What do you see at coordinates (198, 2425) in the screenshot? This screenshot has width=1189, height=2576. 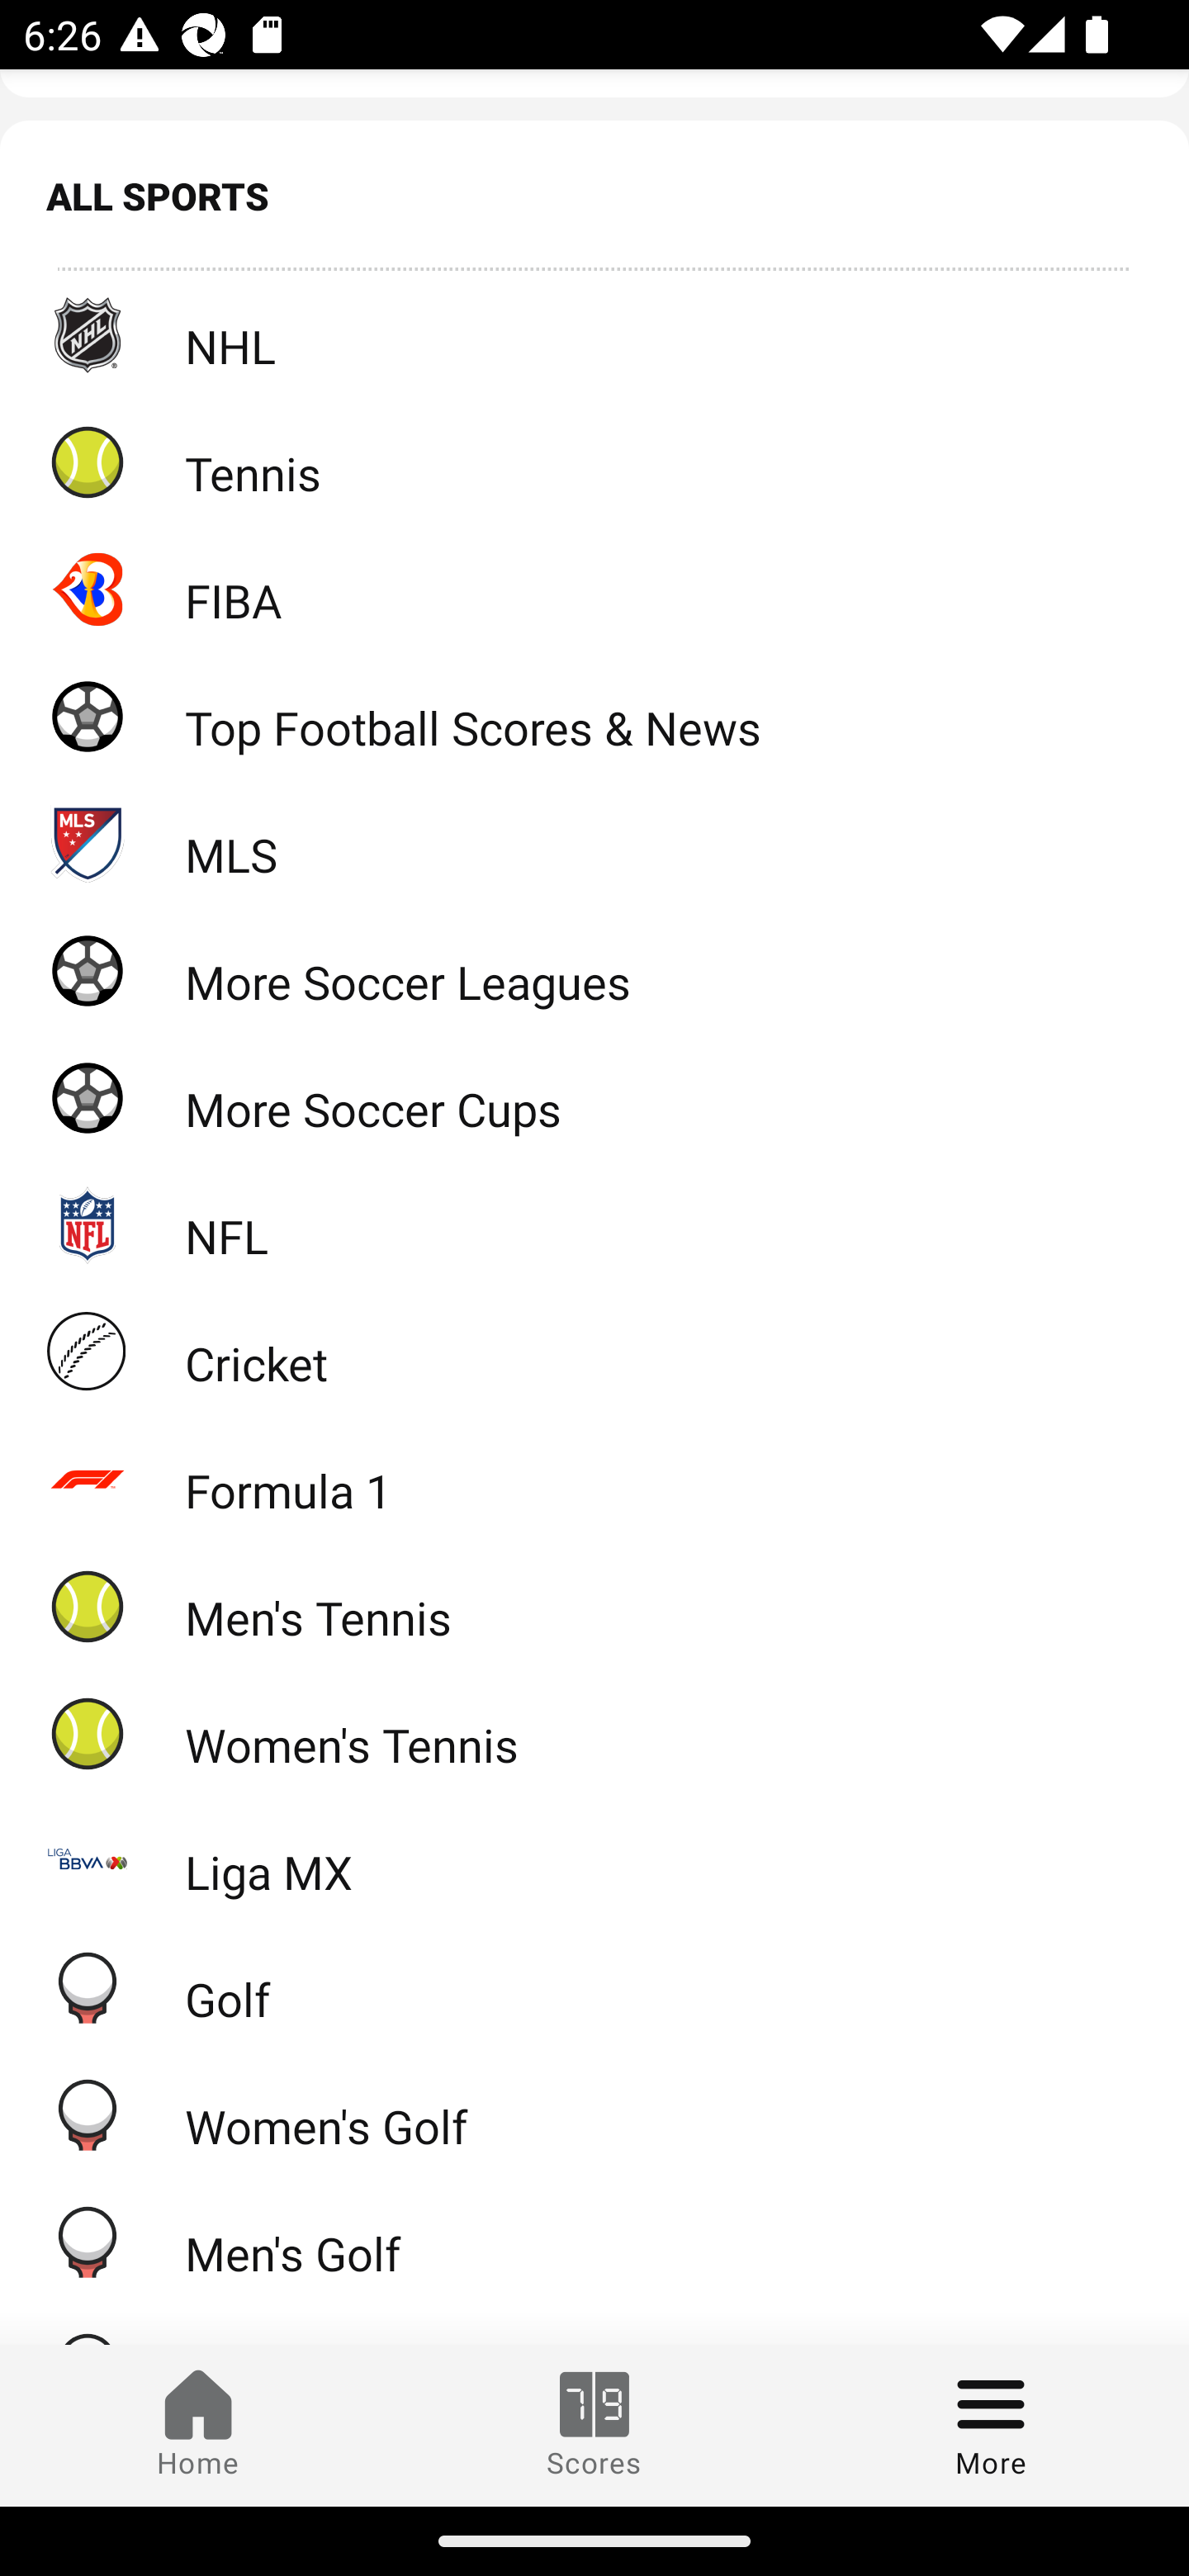 I see `Home` at bounding box center [198, 2425].